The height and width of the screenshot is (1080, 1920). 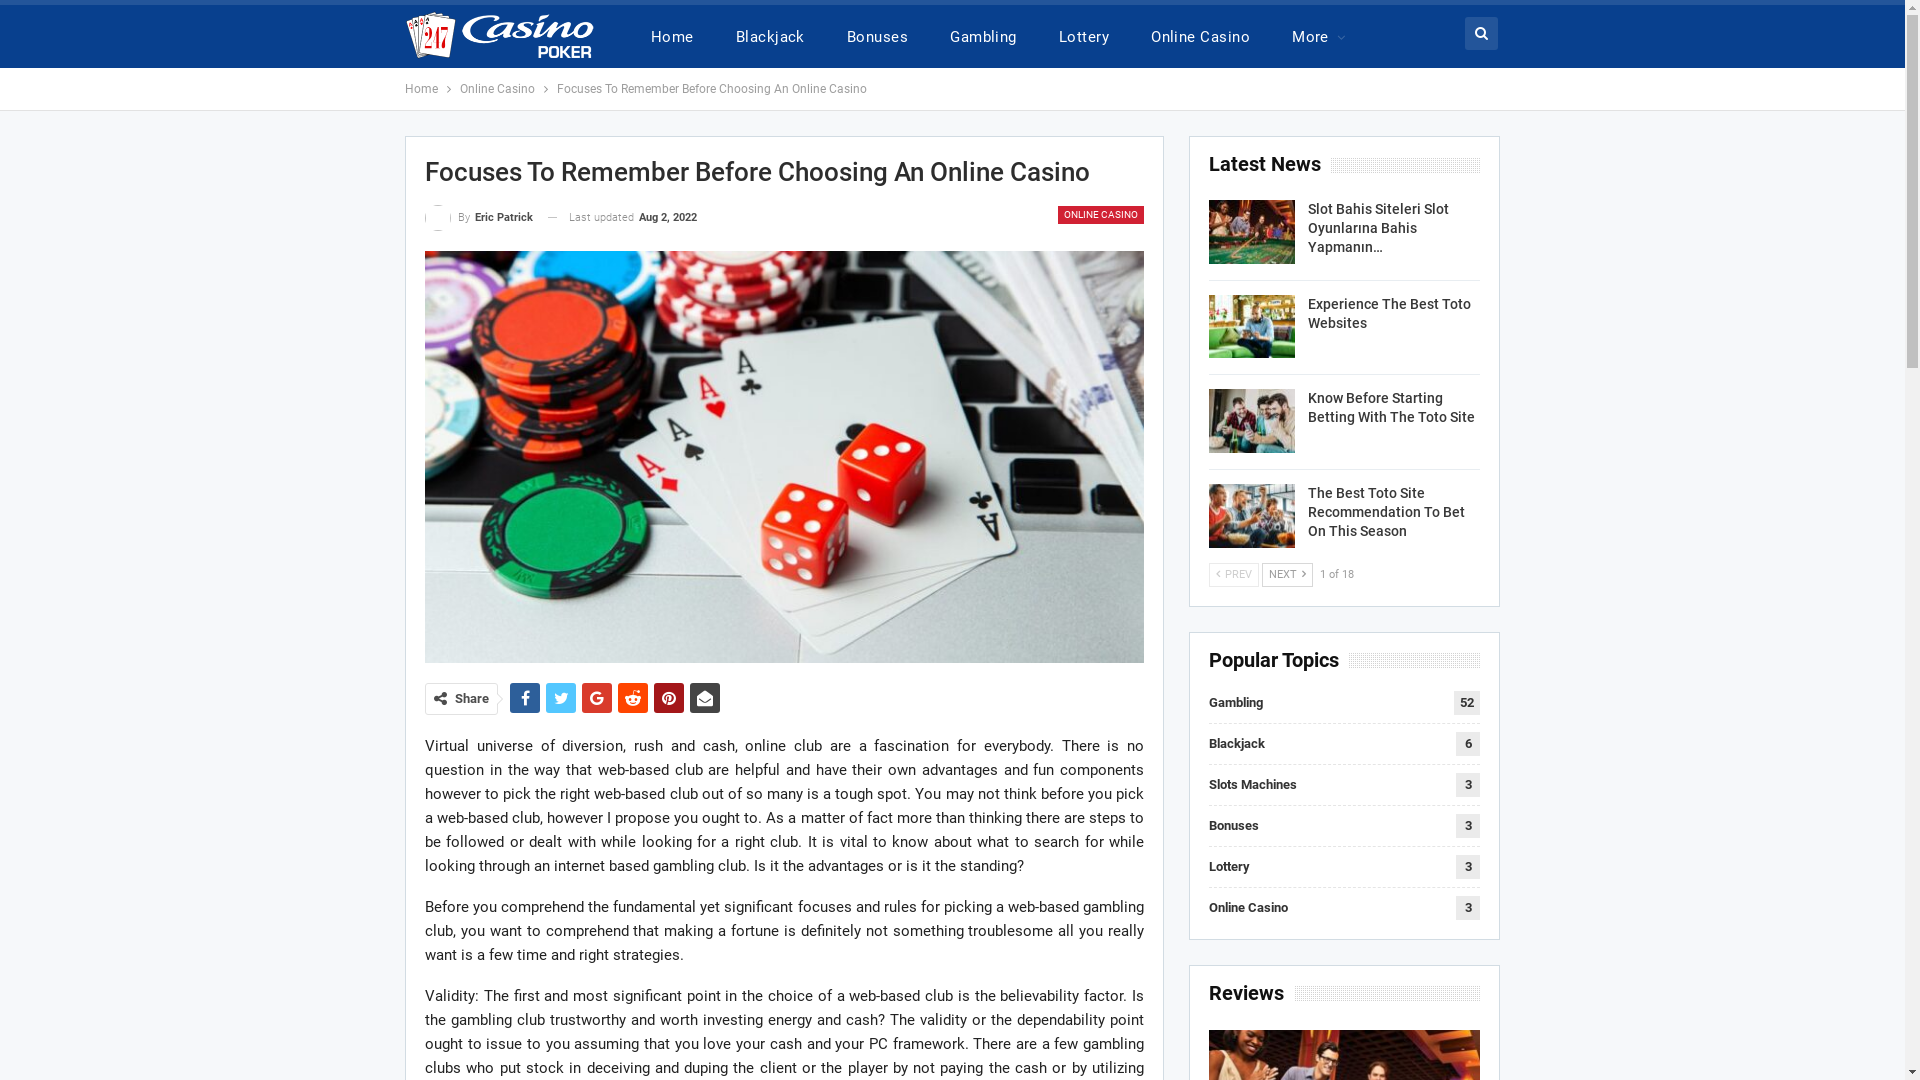 What do you see at coordinates (422, 88) in the screenshot?
I see `Home` at bounding box center [422, 88].